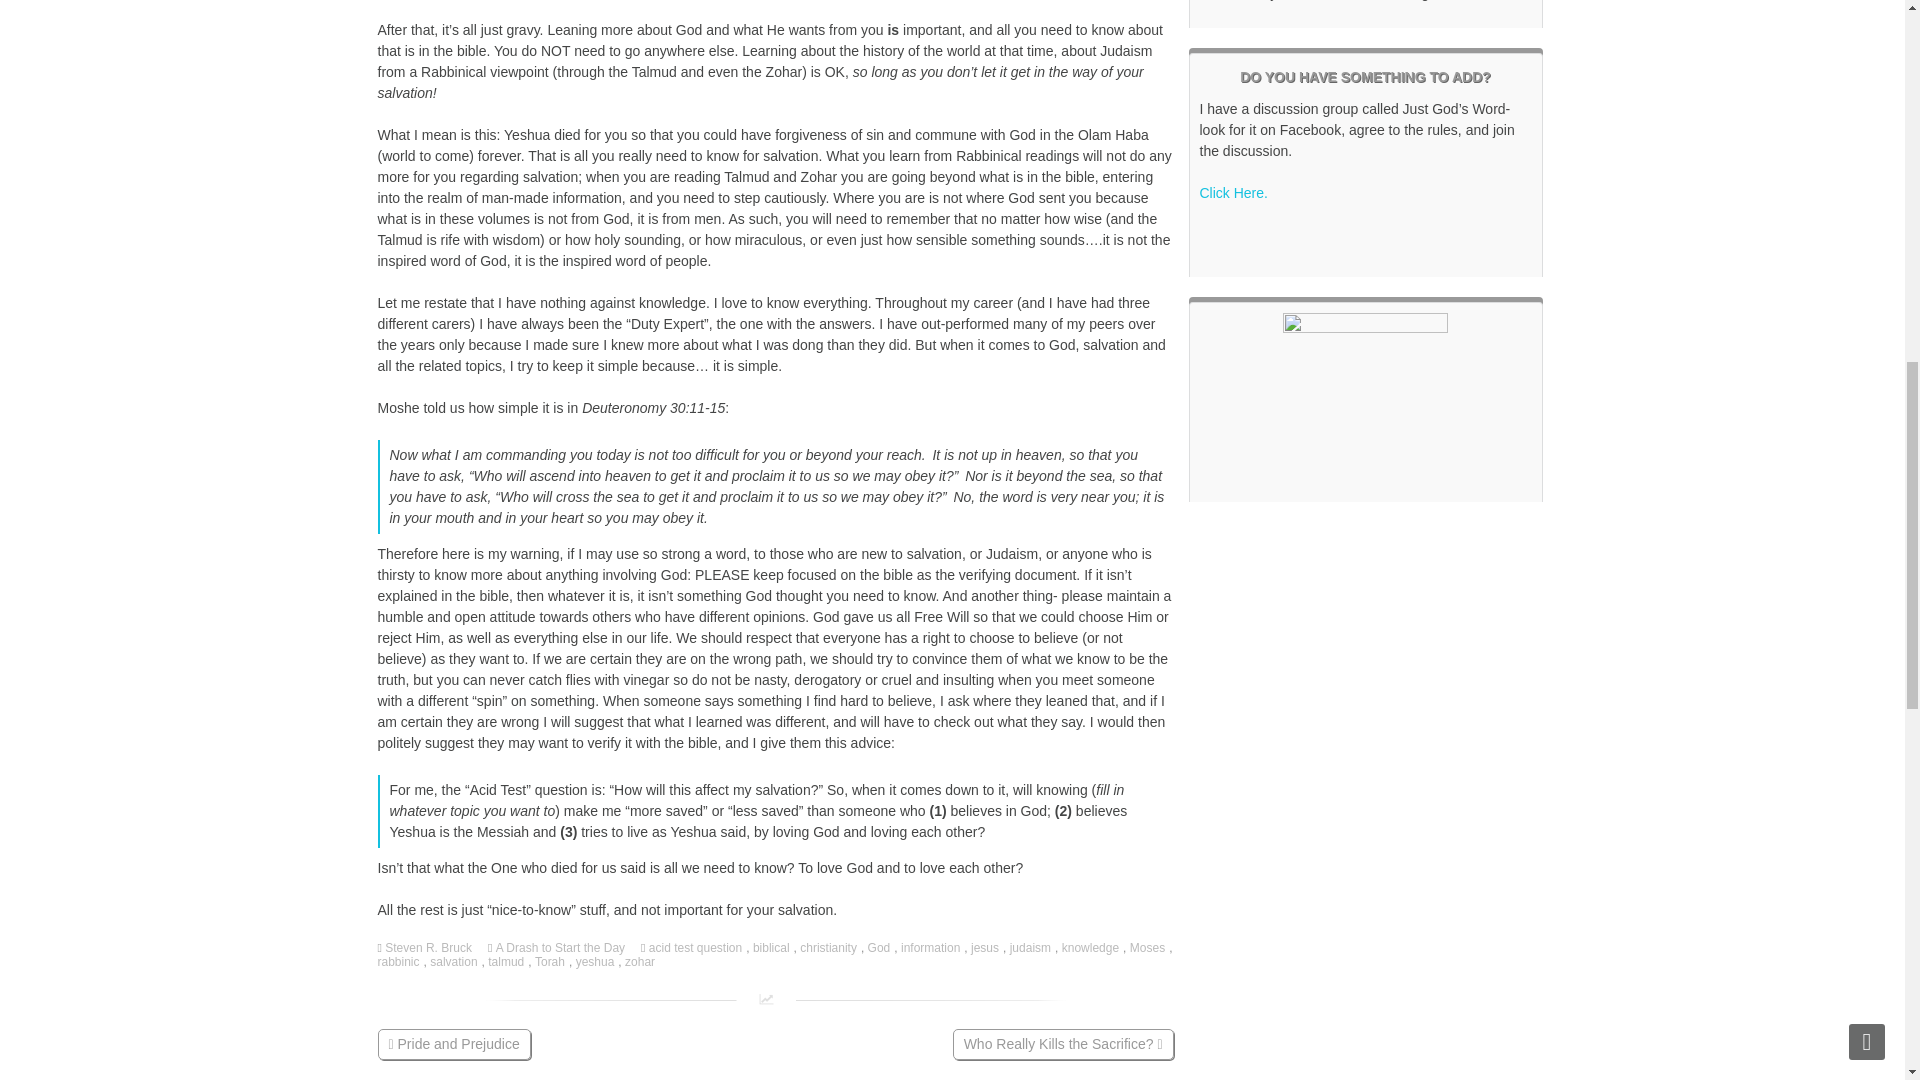 This screenshot has height=1080, width=1920. Describe the element at coordinates (430, 947) in the screenshot. I see `Steven R. Bruck` at that location.